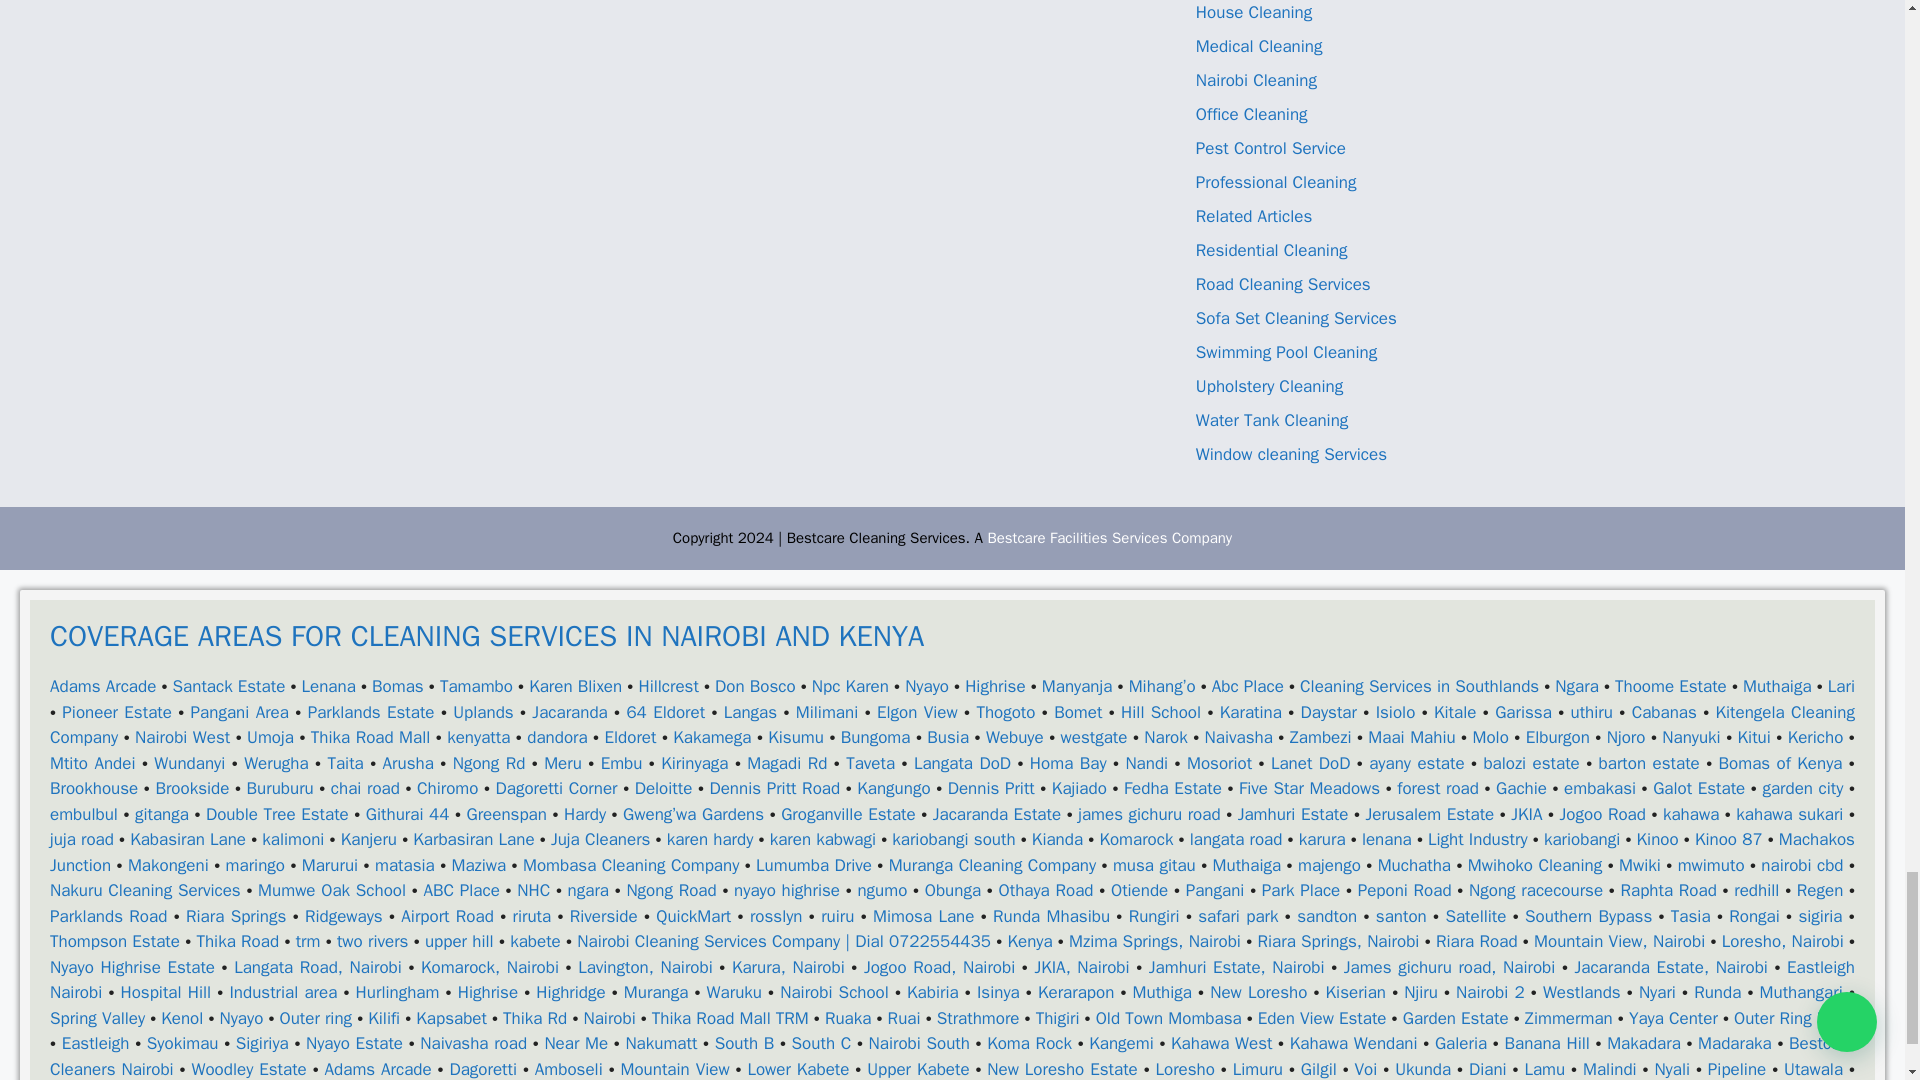 The height and width of the screenshot is (1080, 1920). What do you see at coordinates (1109, 538) in the screenshot?
I see `Cleaning Services in Nairobi` at bounding box center [1109, 538].